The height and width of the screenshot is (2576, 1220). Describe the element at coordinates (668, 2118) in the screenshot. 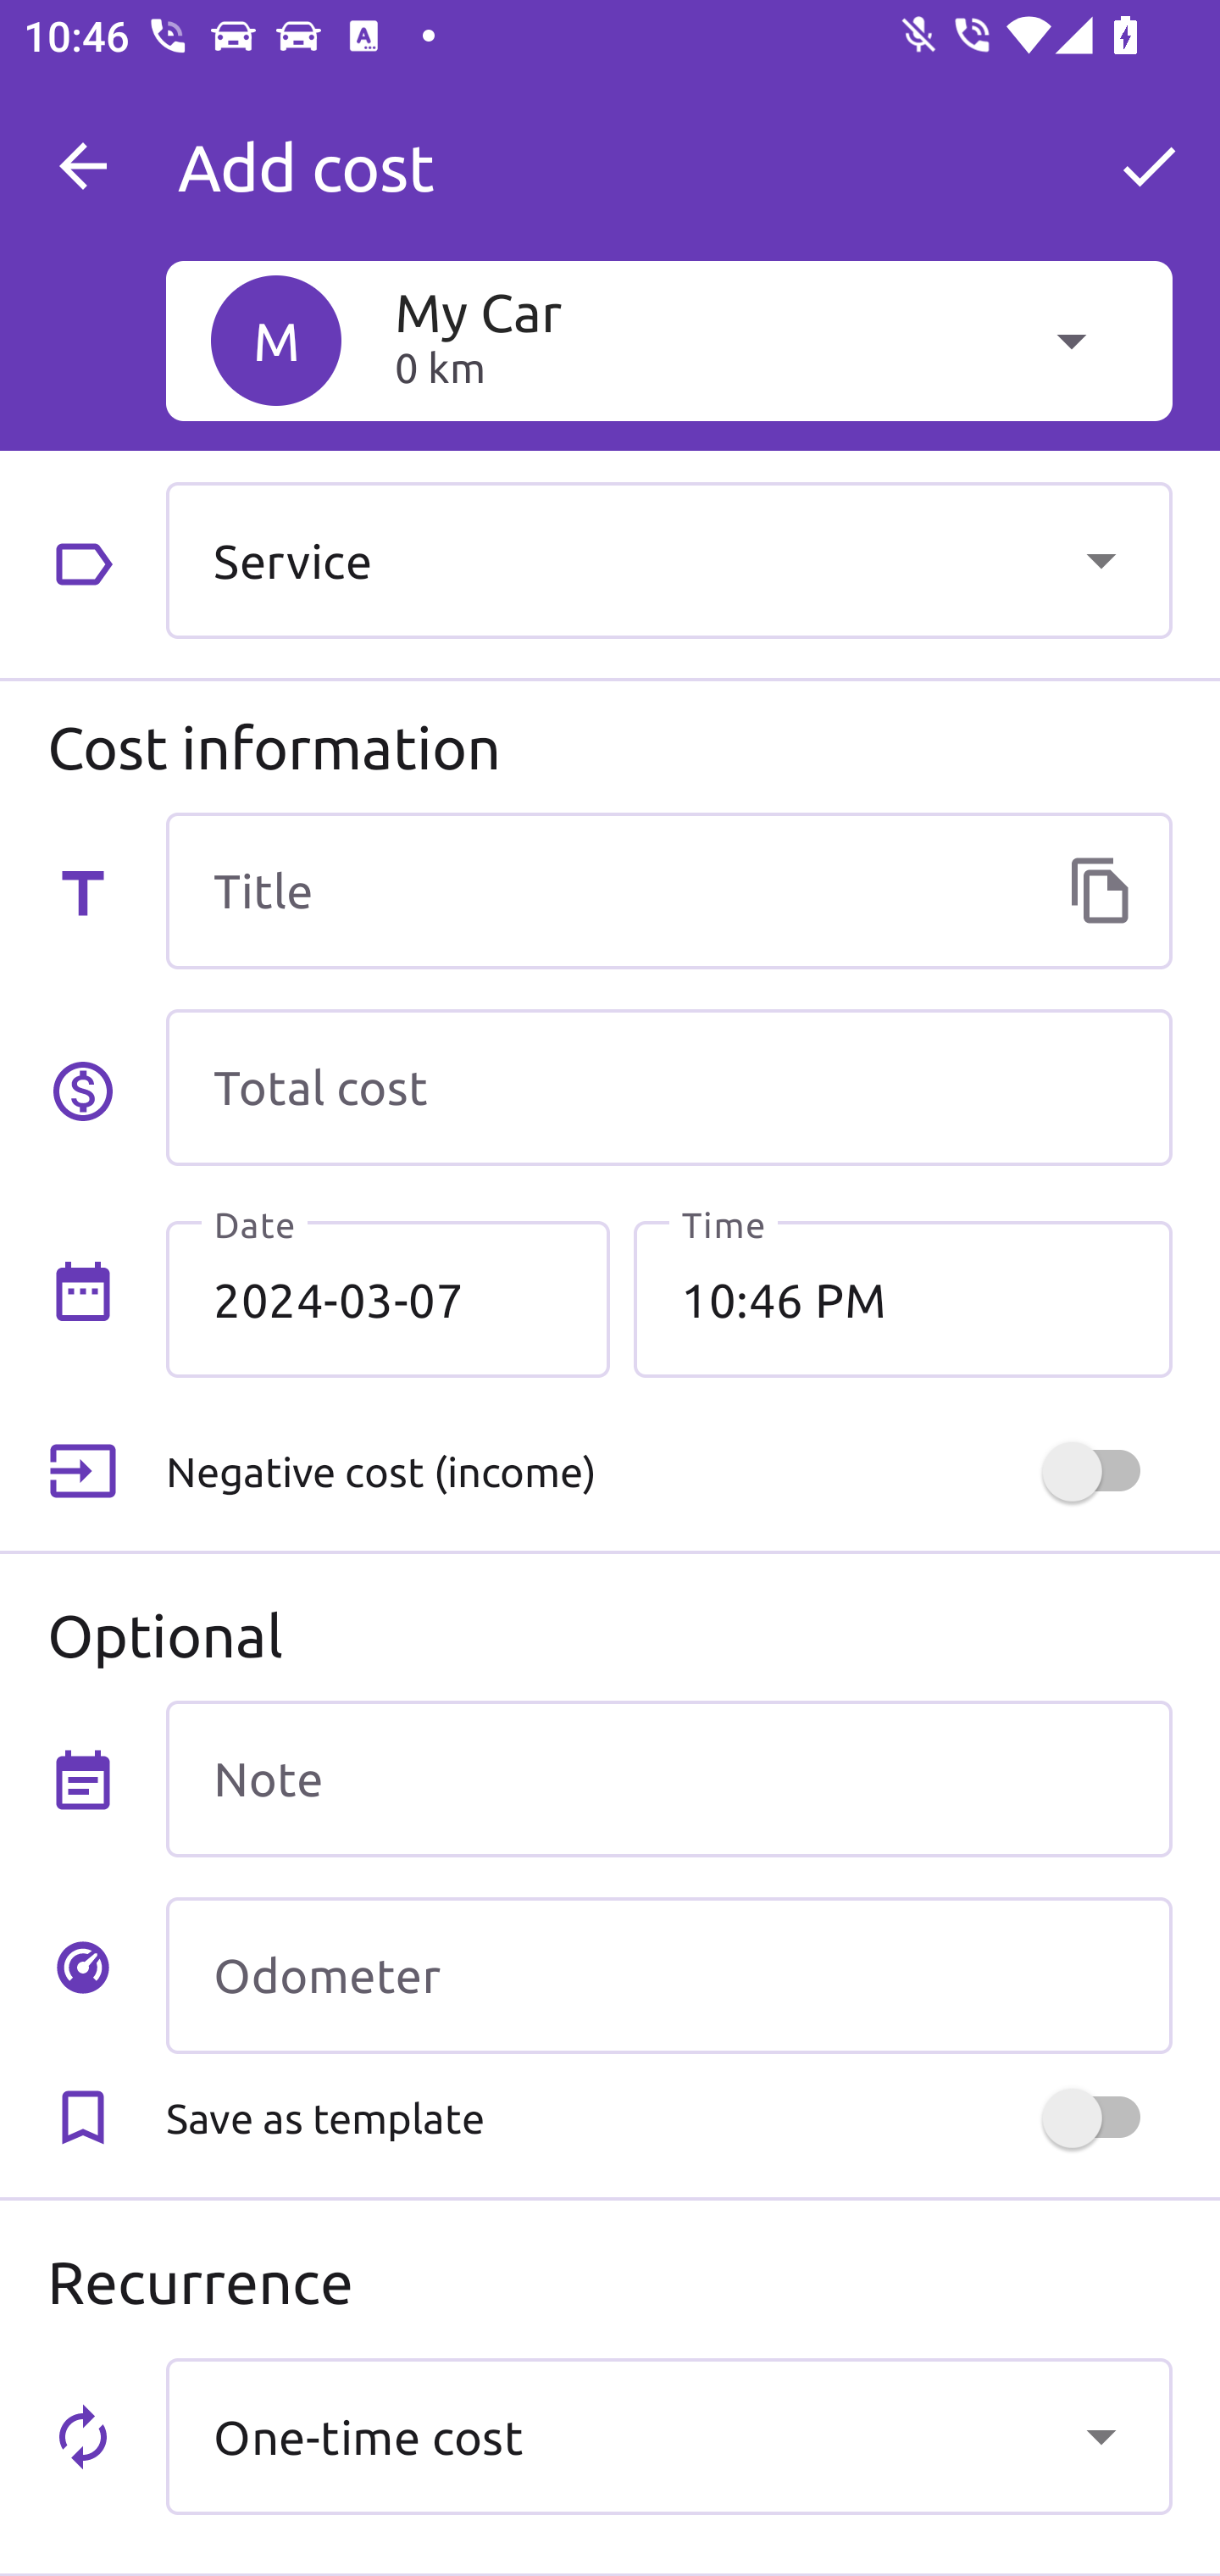

I see `Save as template` at that location.